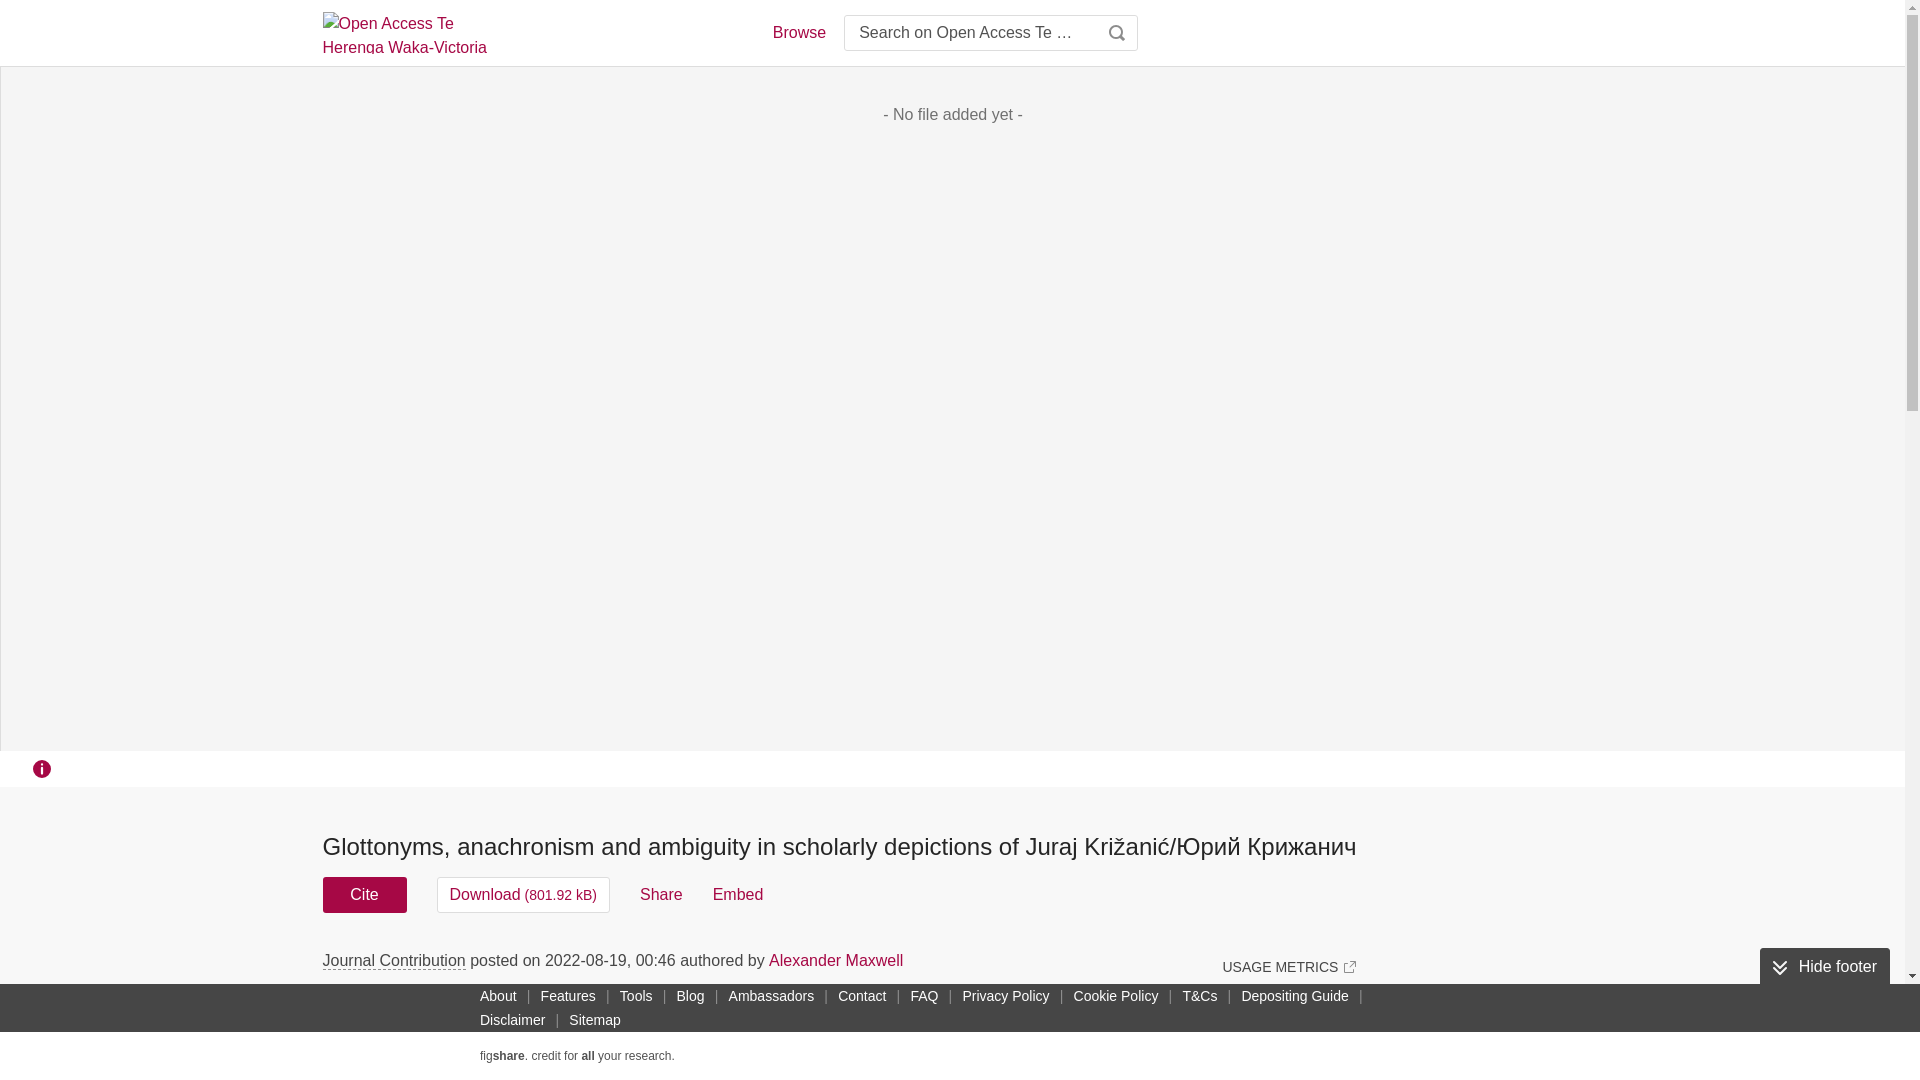 The image size is (1920, 1080). I want to click on About, so click(498, 995).